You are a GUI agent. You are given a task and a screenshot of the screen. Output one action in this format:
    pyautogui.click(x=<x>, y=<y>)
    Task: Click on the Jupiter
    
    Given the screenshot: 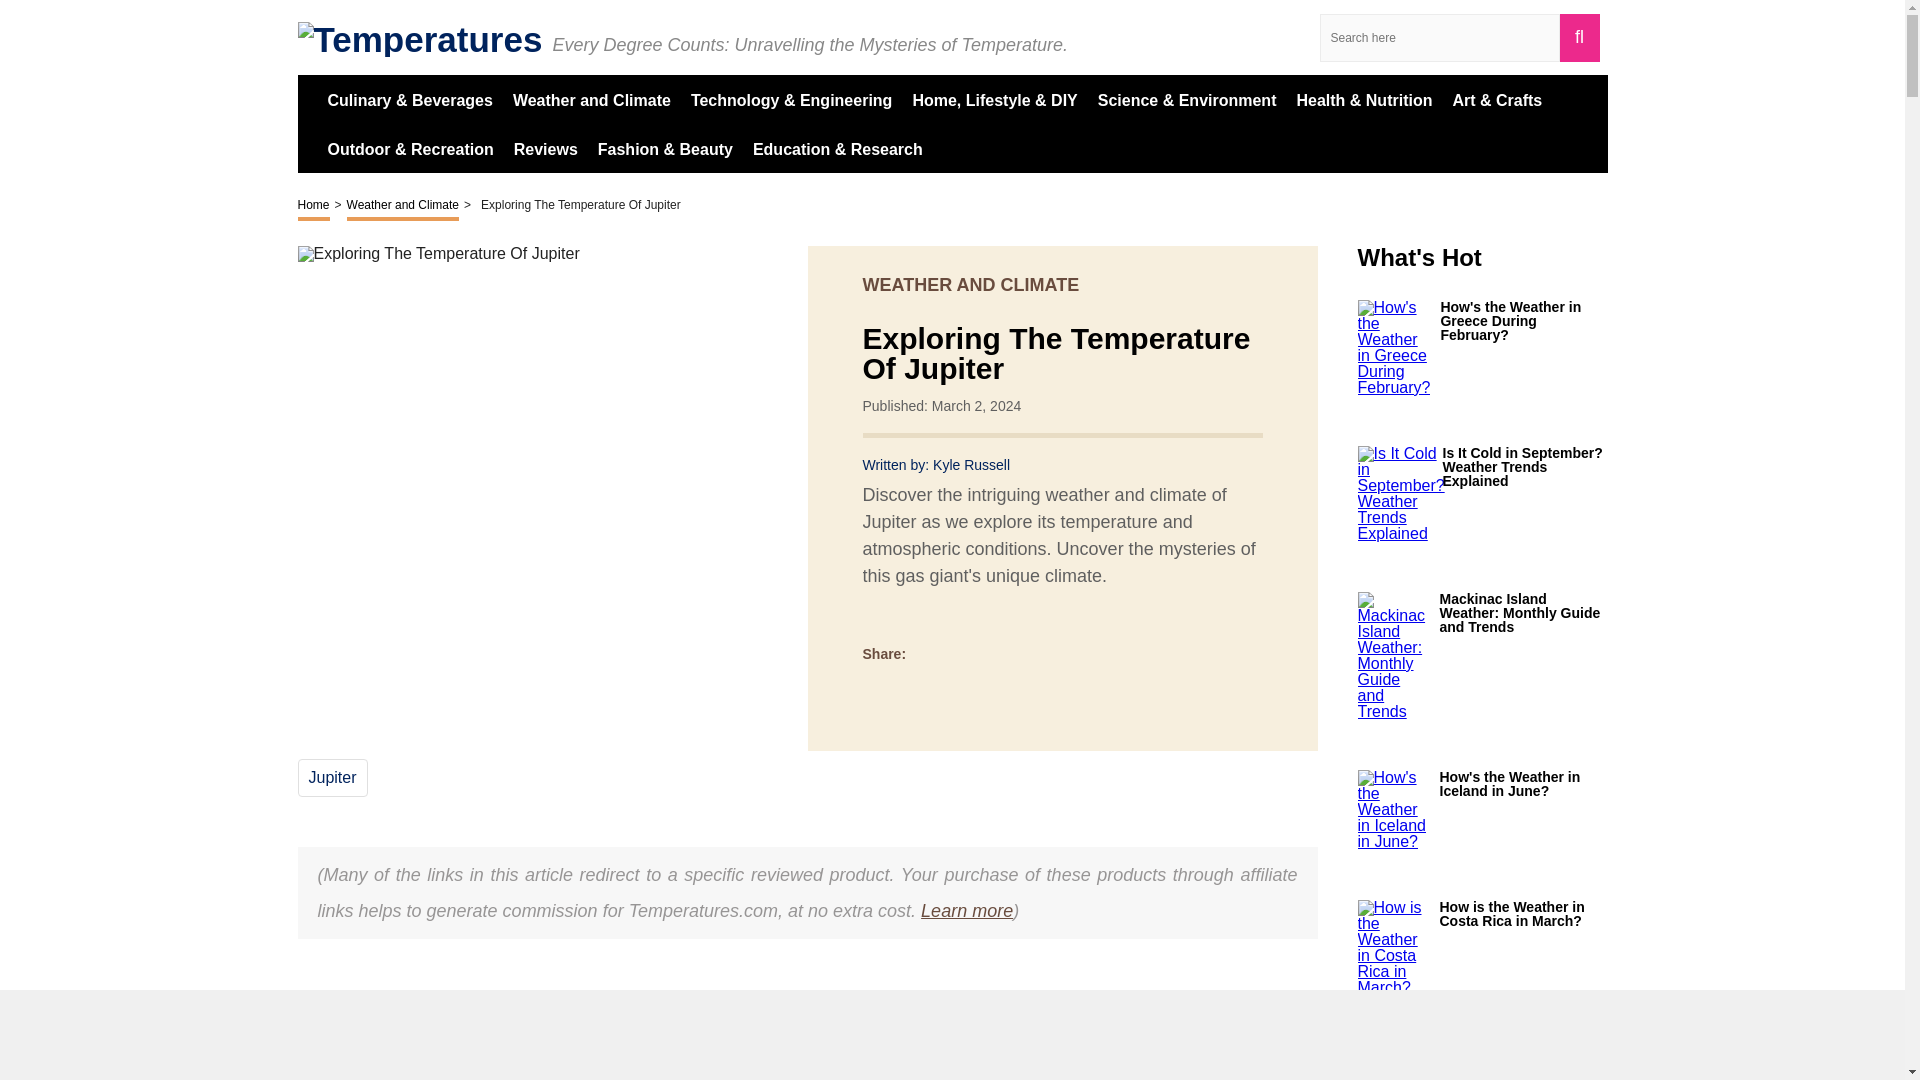 What is the action you would take?
    pyautogui.click(x=331, y=777)
    